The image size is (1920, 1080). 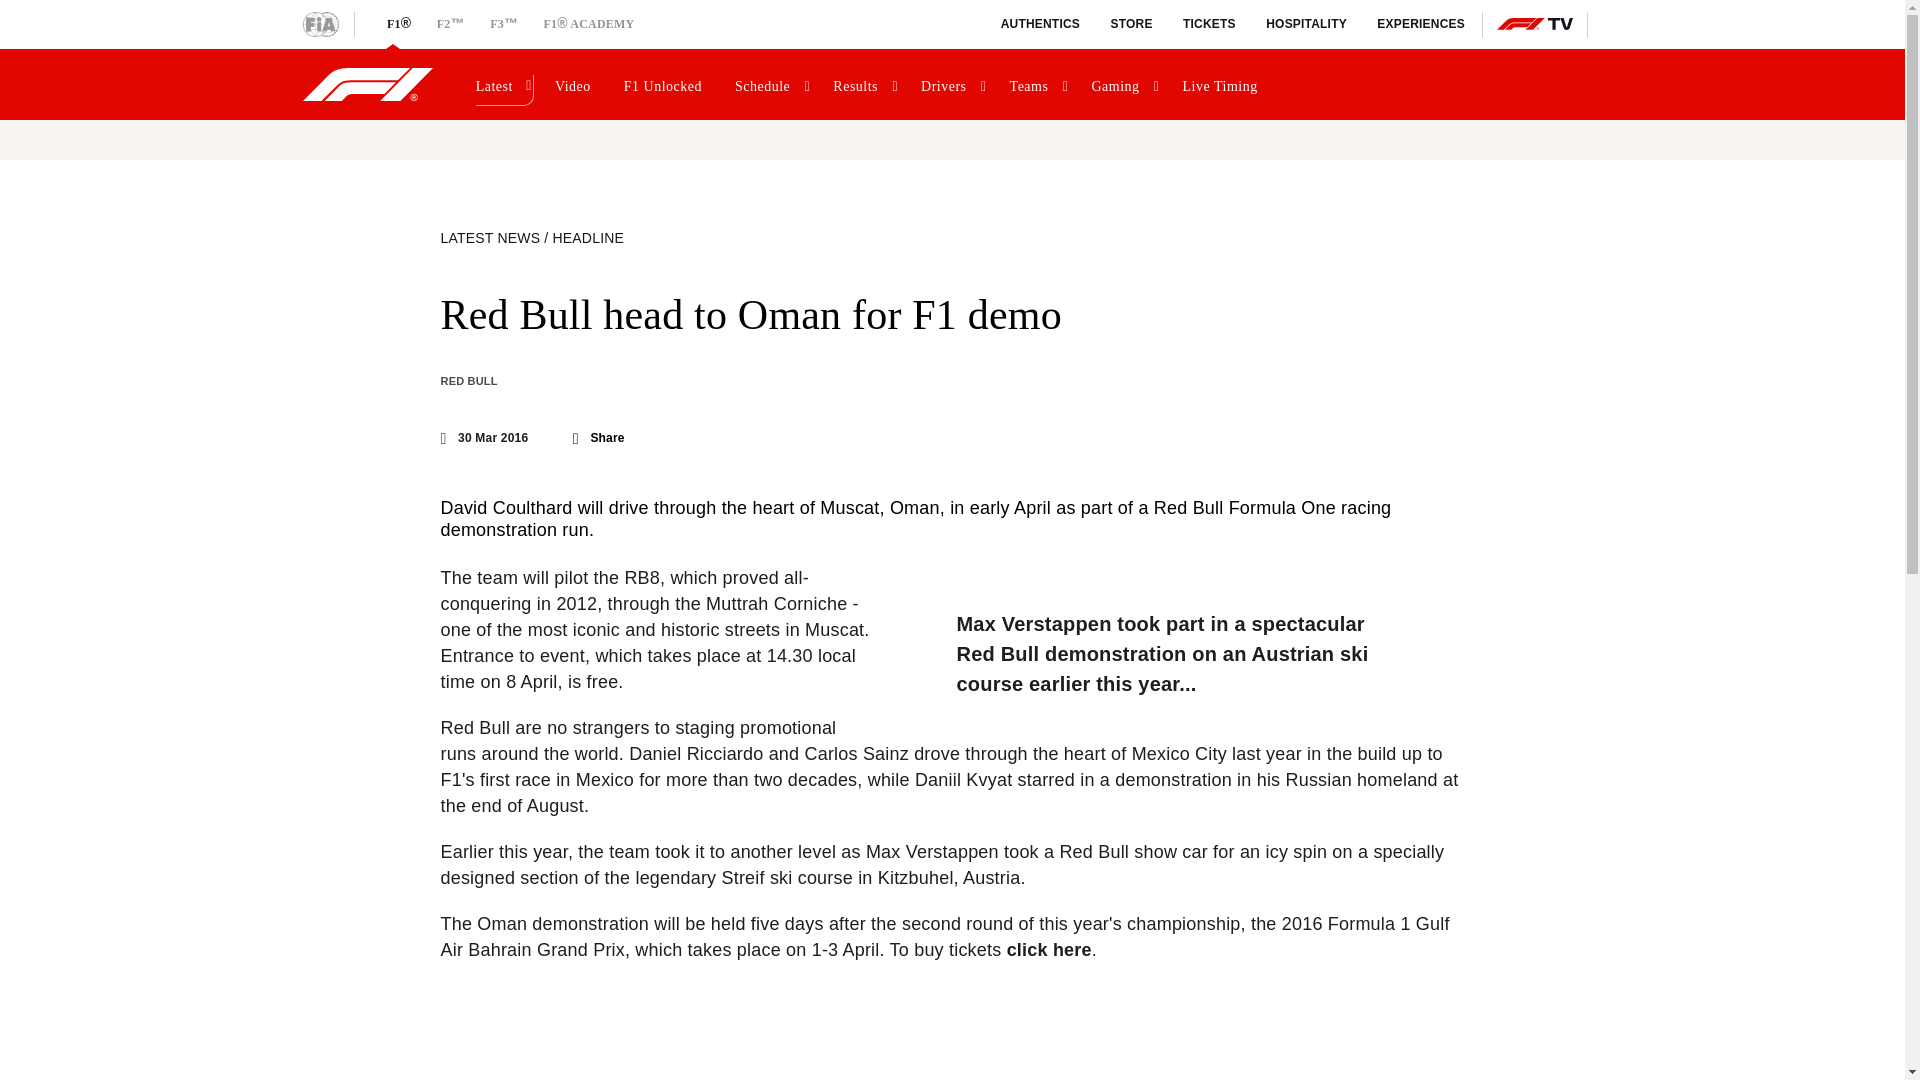 I want to click on Latest, so click(x=502, y=84).